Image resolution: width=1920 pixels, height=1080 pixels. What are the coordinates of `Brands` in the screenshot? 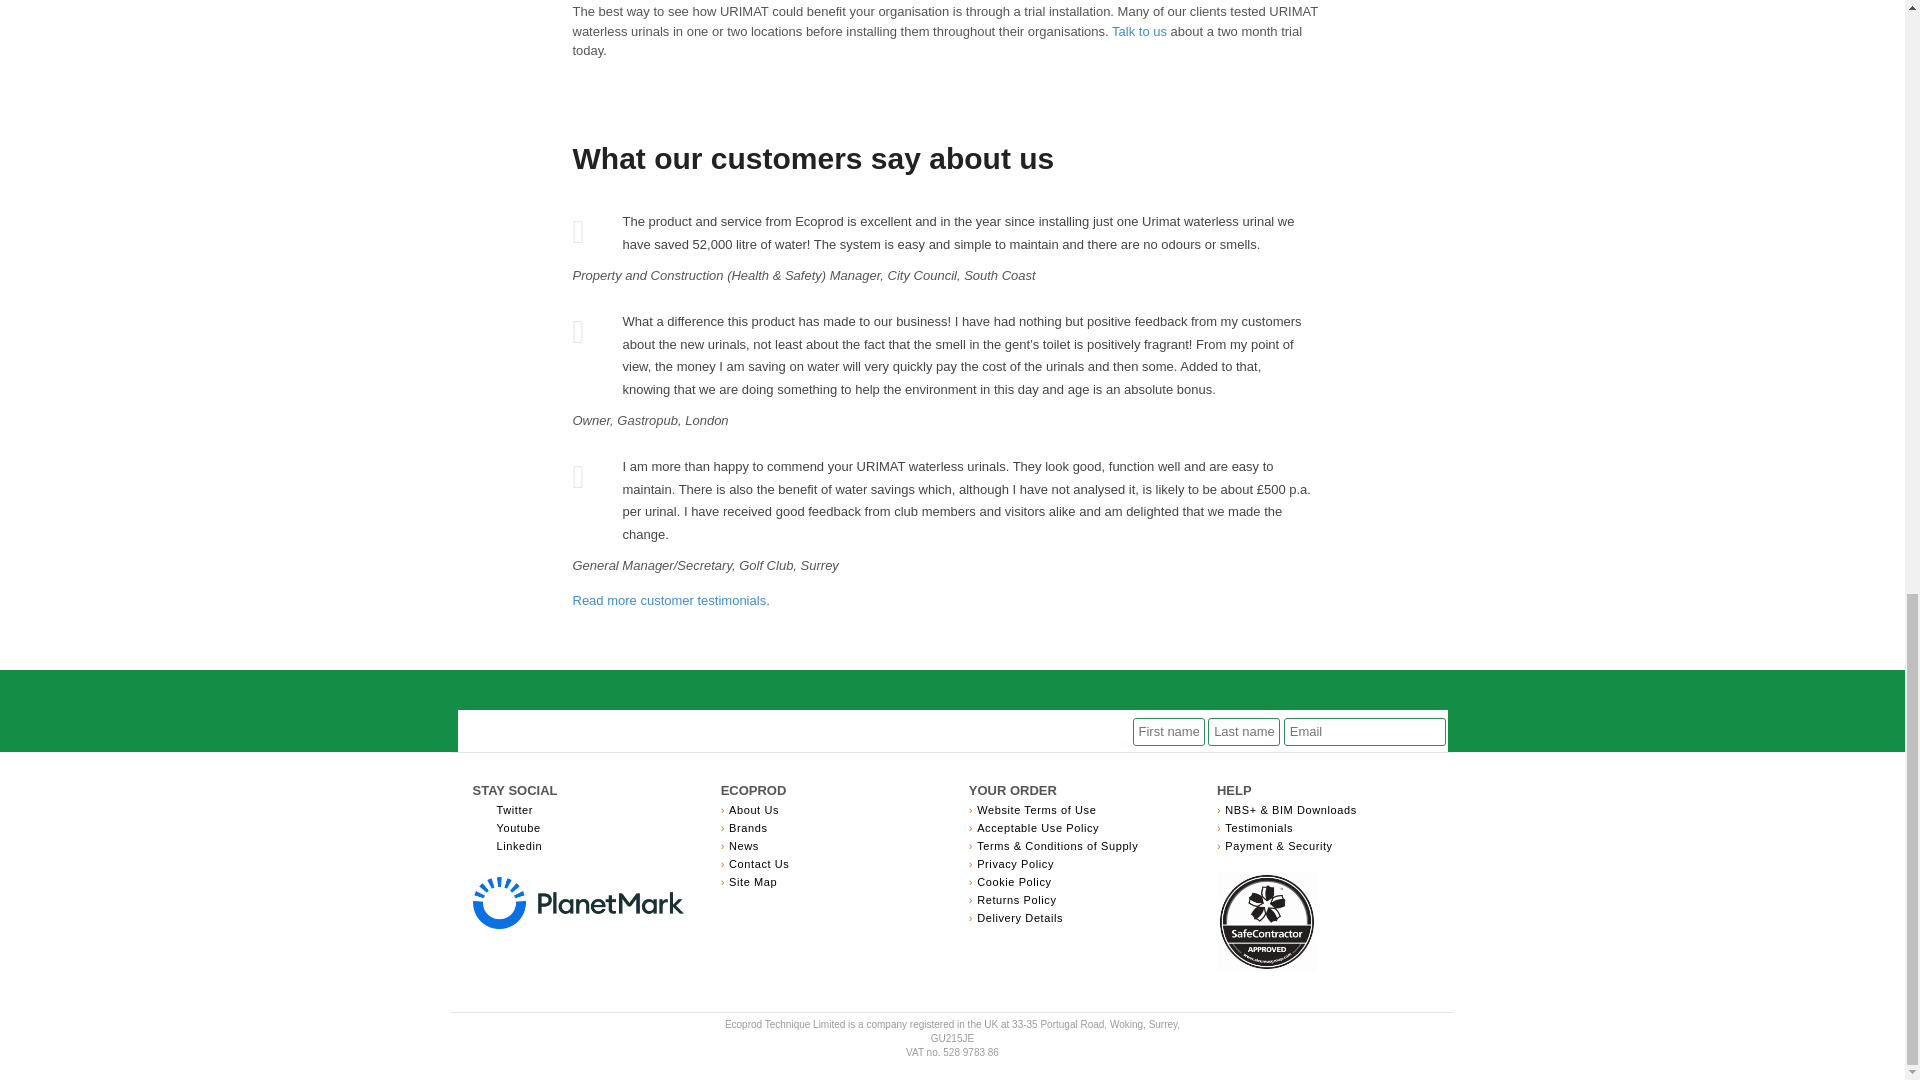 It's located at (748, 827).